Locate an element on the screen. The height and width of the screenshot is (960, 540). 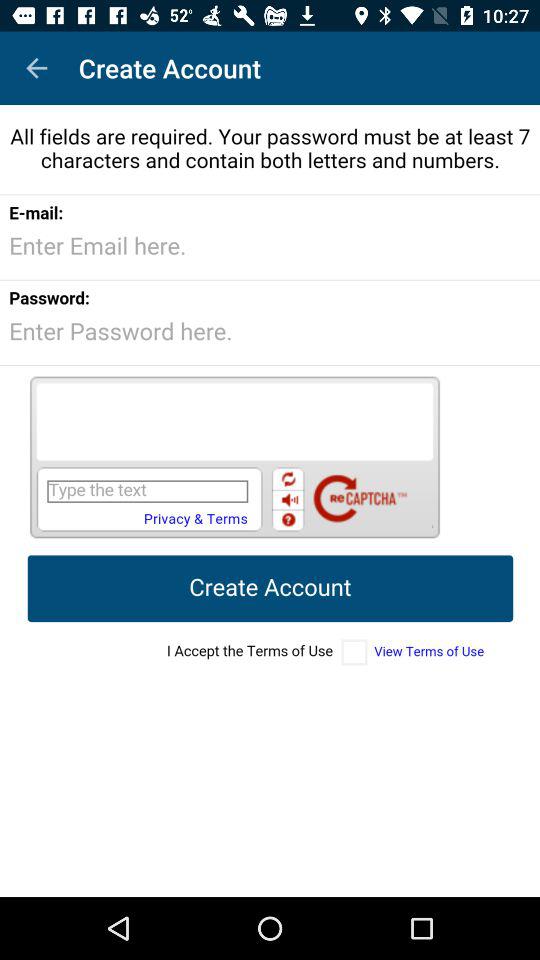
create account section is located at coordinates (270, 501).